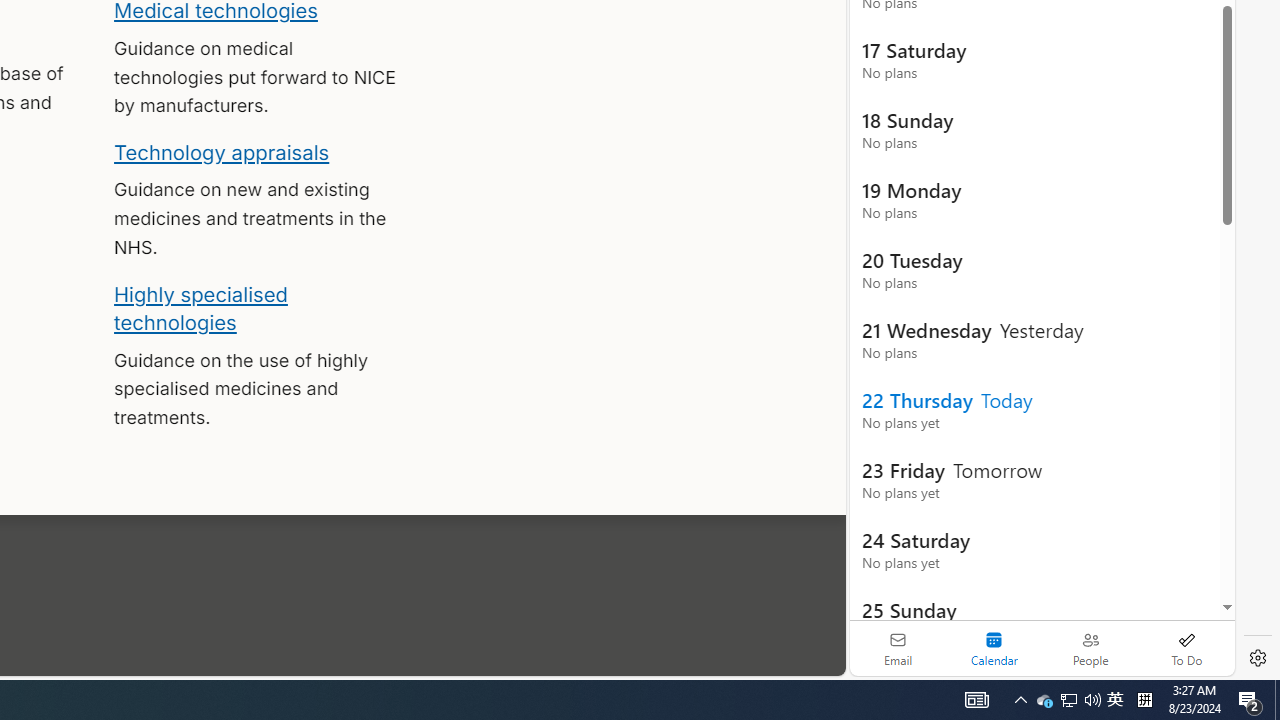 This screenshot has width=1280, height=720. I want to click on Technology appraisals, so click(222, 152).